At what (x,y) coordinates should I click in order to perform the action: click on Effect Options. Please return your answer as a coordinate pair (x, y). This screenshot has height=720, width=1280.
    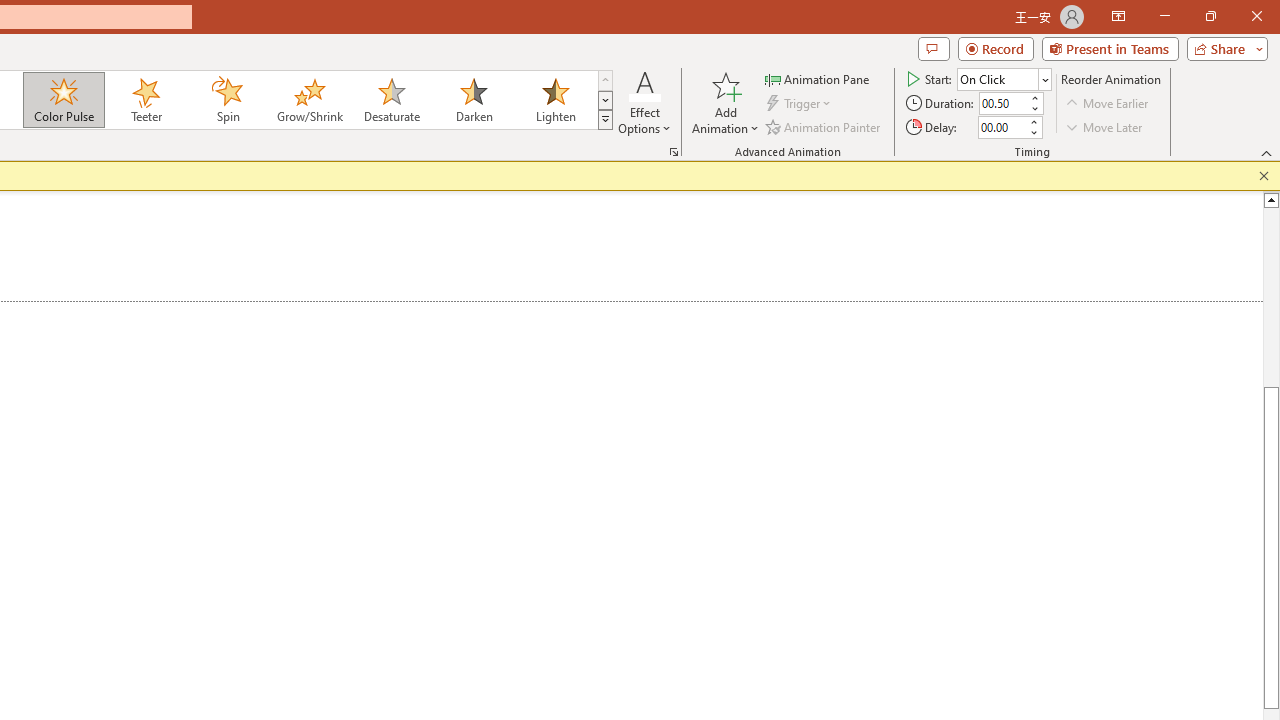
    Looking at the image, I should click on (644, 102).